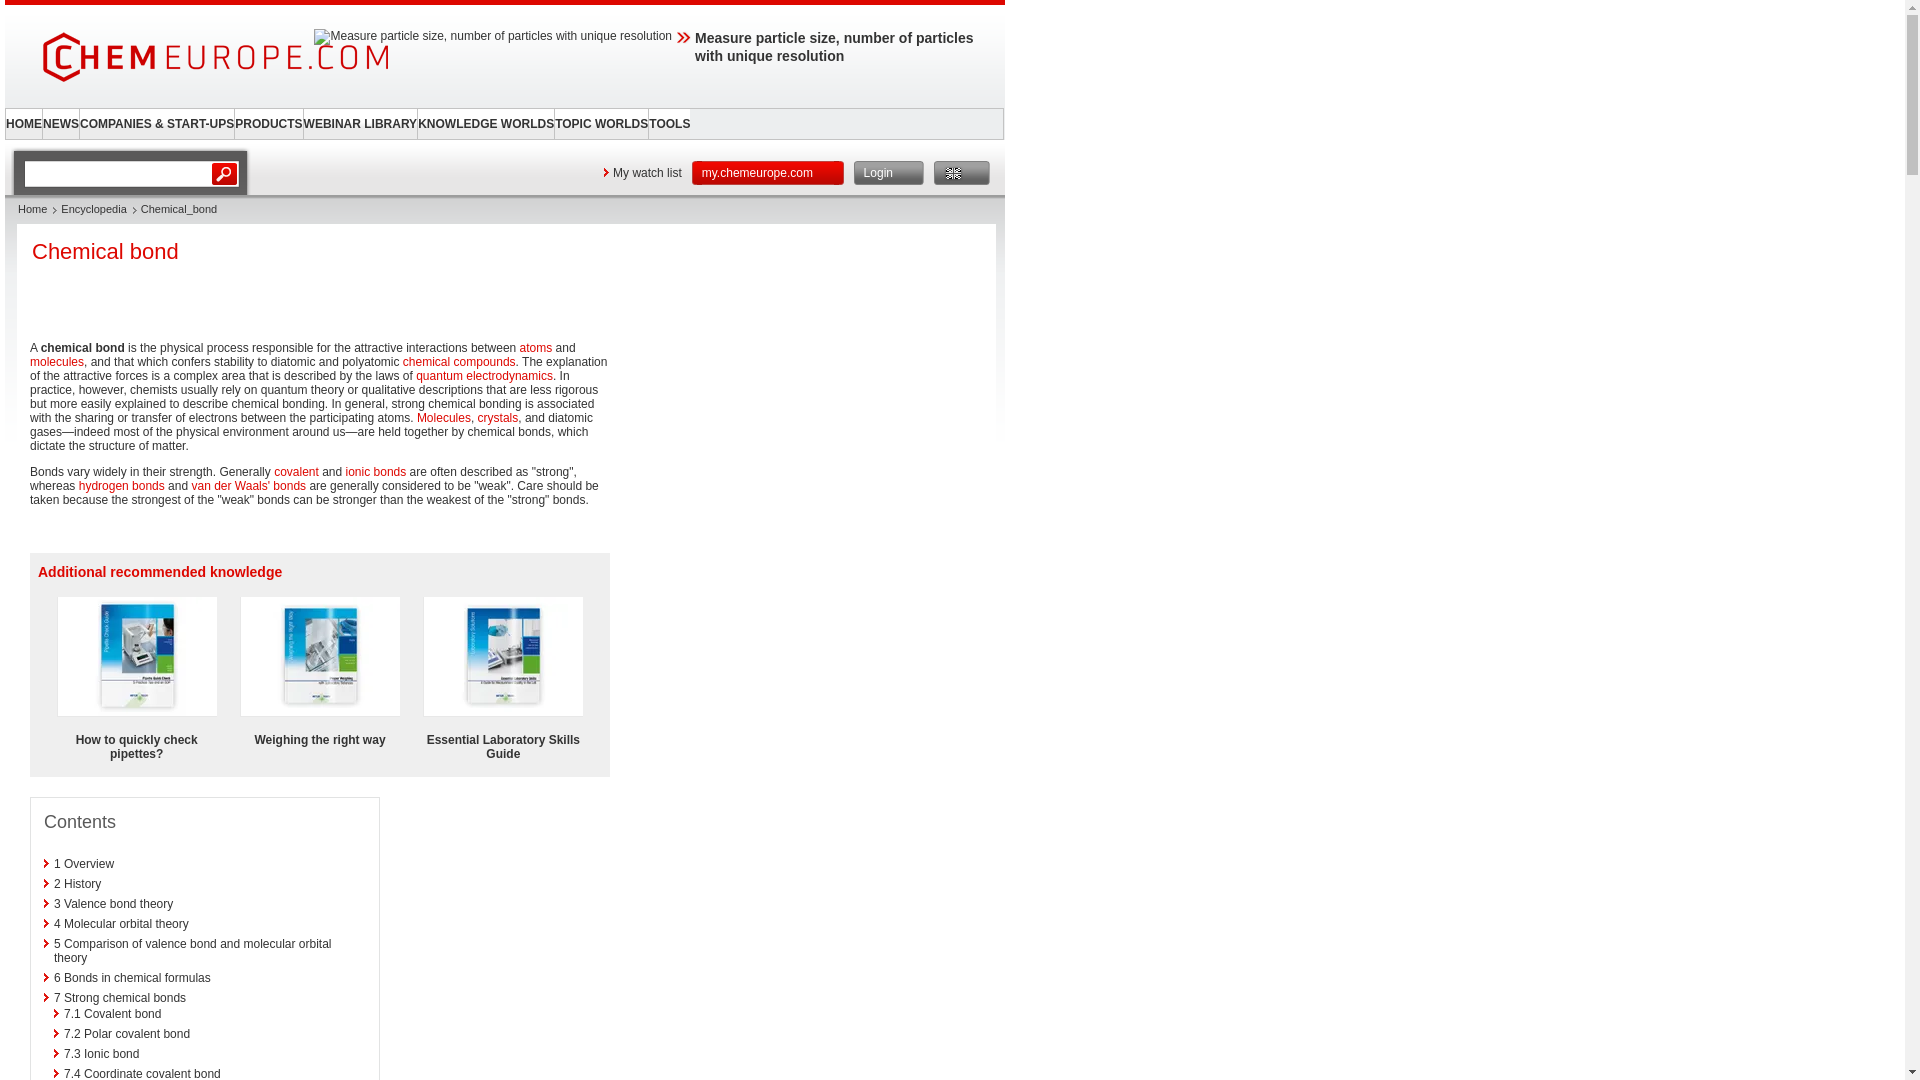  I want to click on 6 Bonds in chemical formulas, so click(132, 977).